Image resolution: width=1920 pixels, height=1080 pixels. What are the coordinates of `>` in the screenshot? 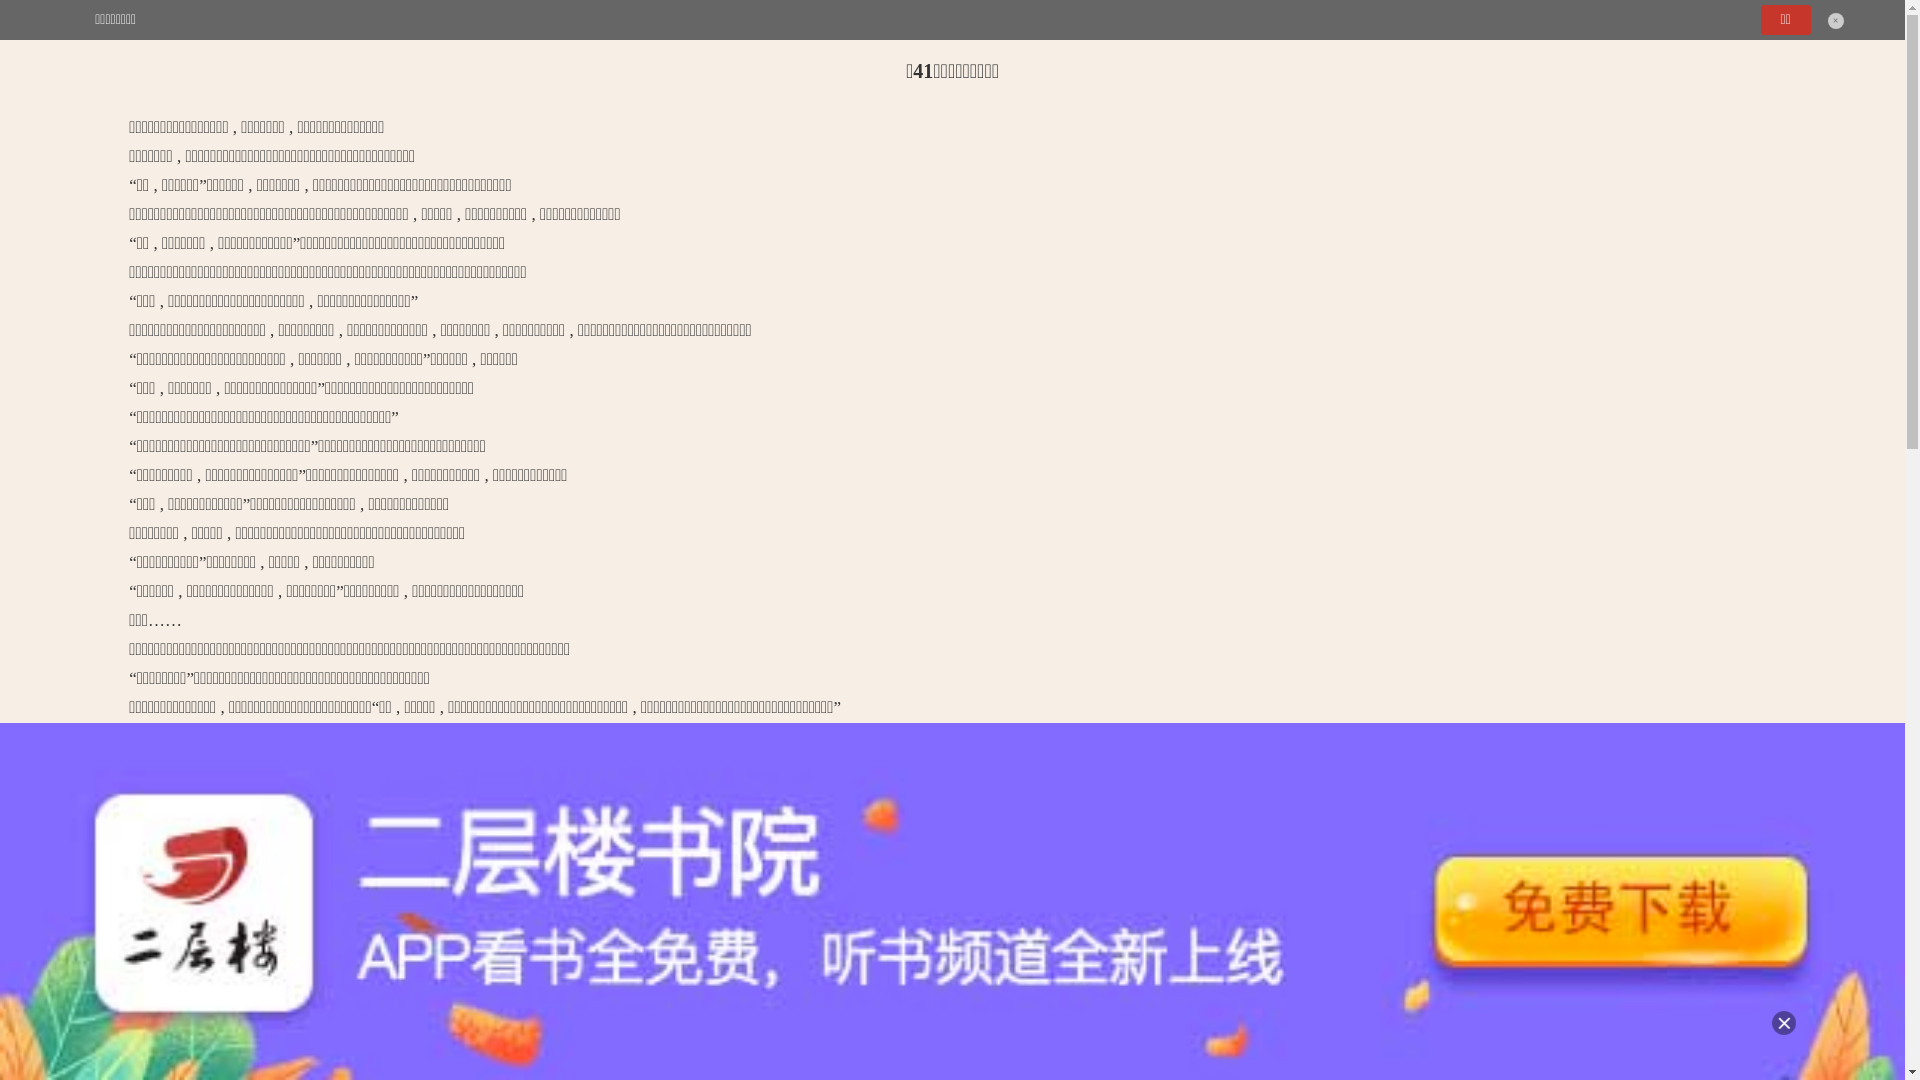 It's located at (110, 20).